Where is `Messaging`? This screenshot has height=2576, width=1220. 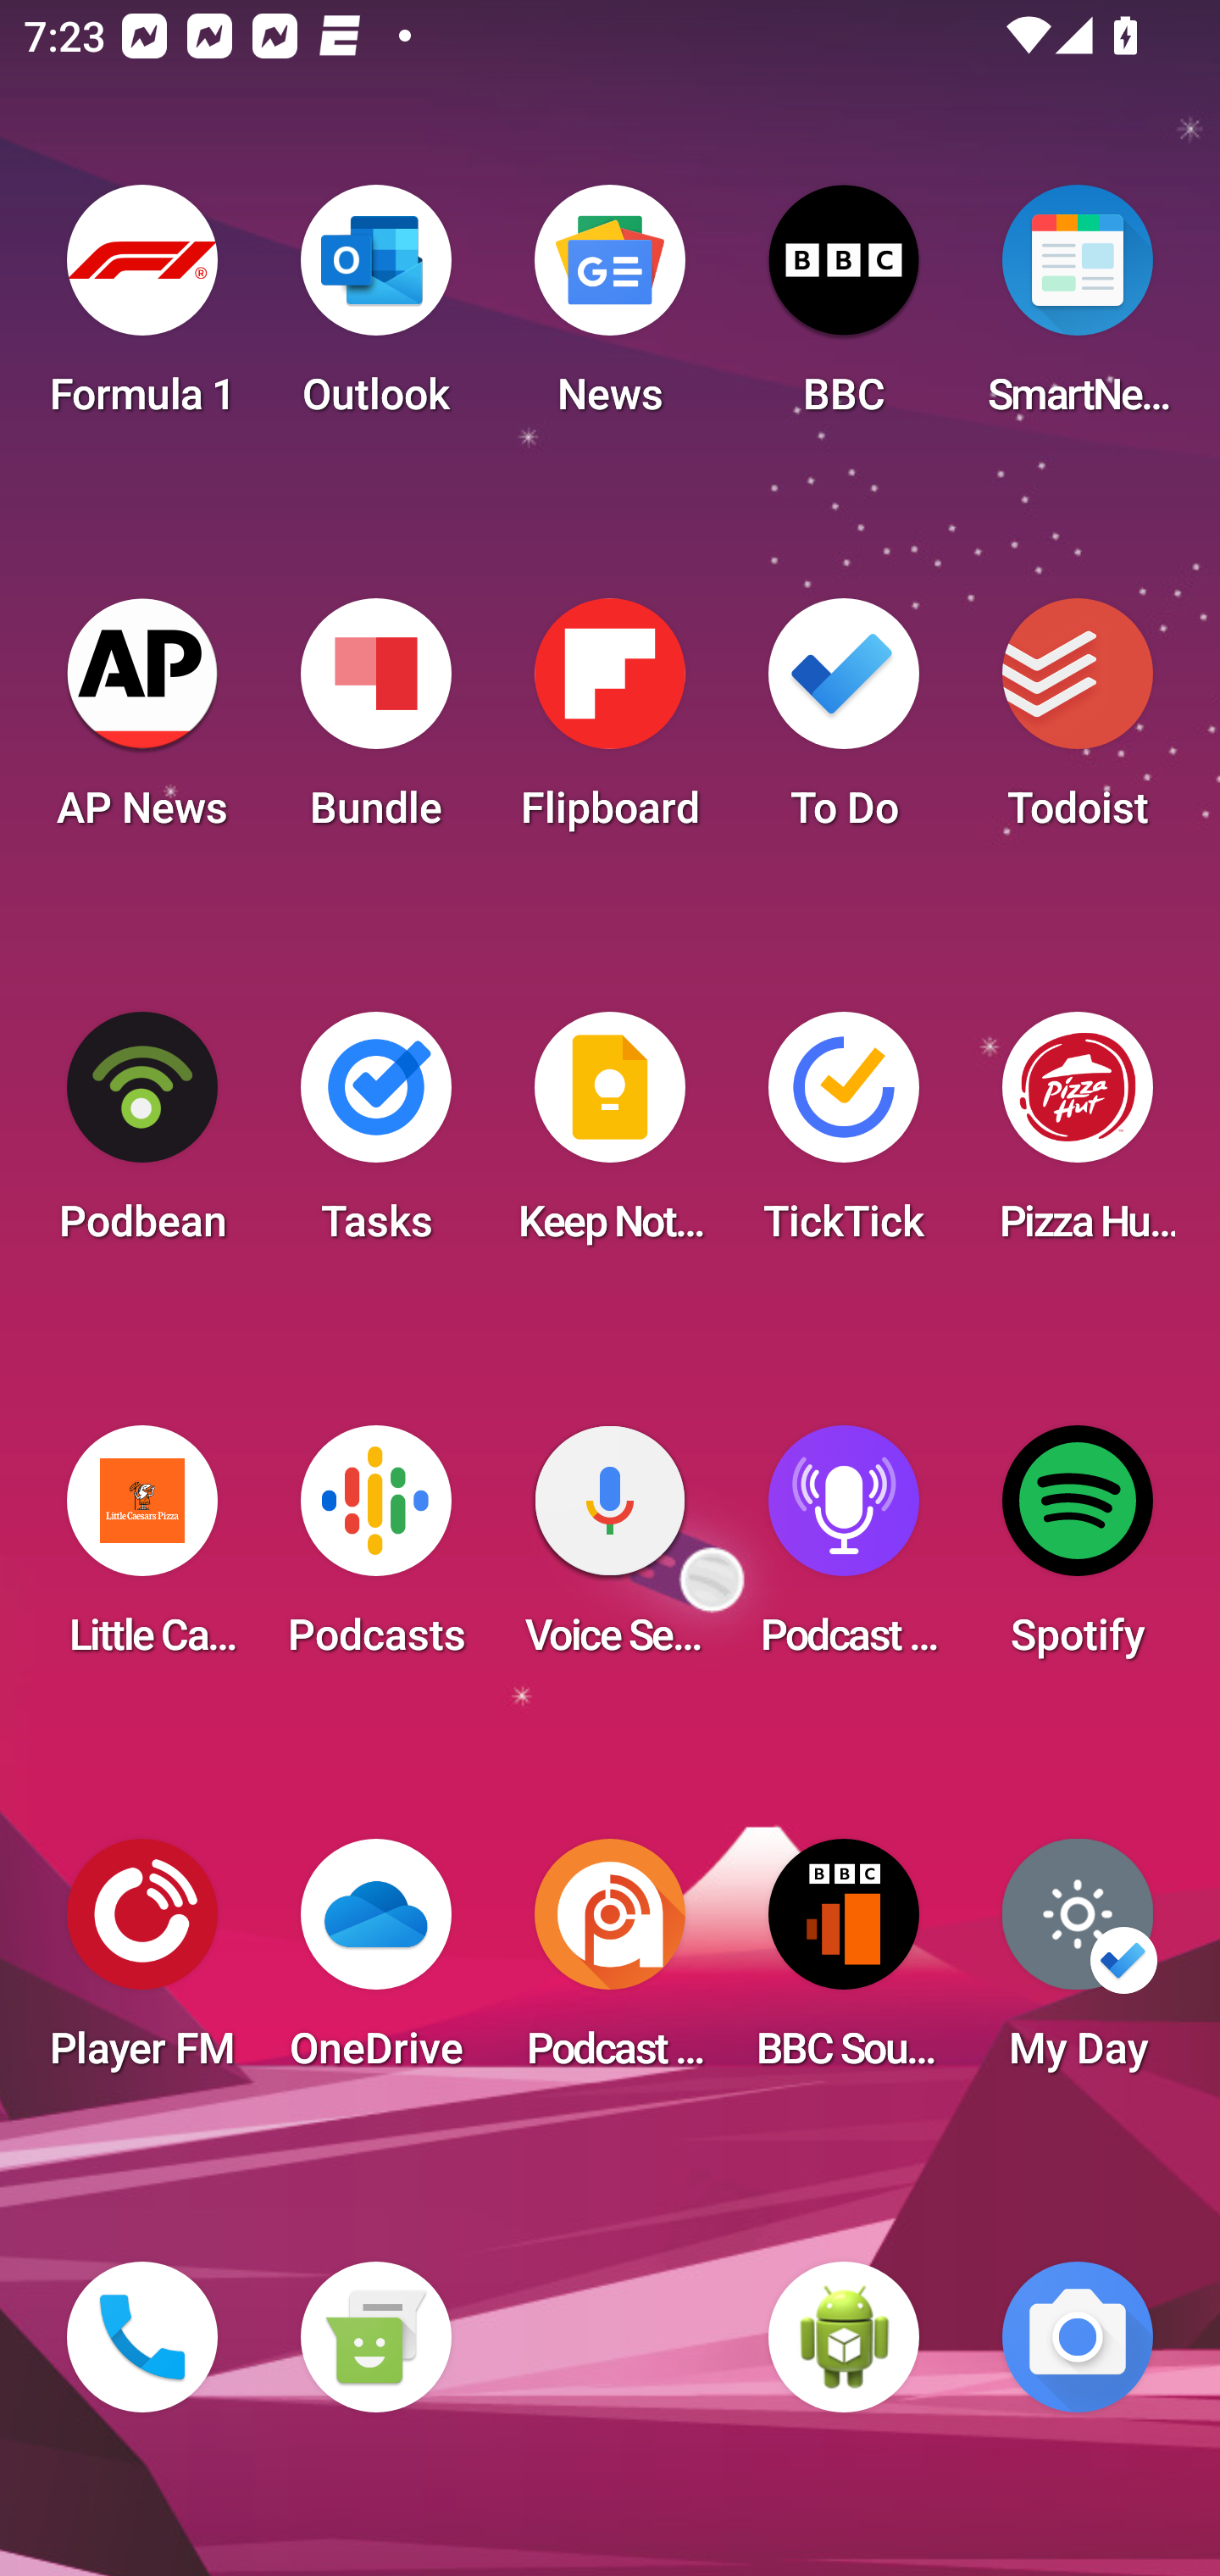 Messaging is located at coordinates (375, 2337).